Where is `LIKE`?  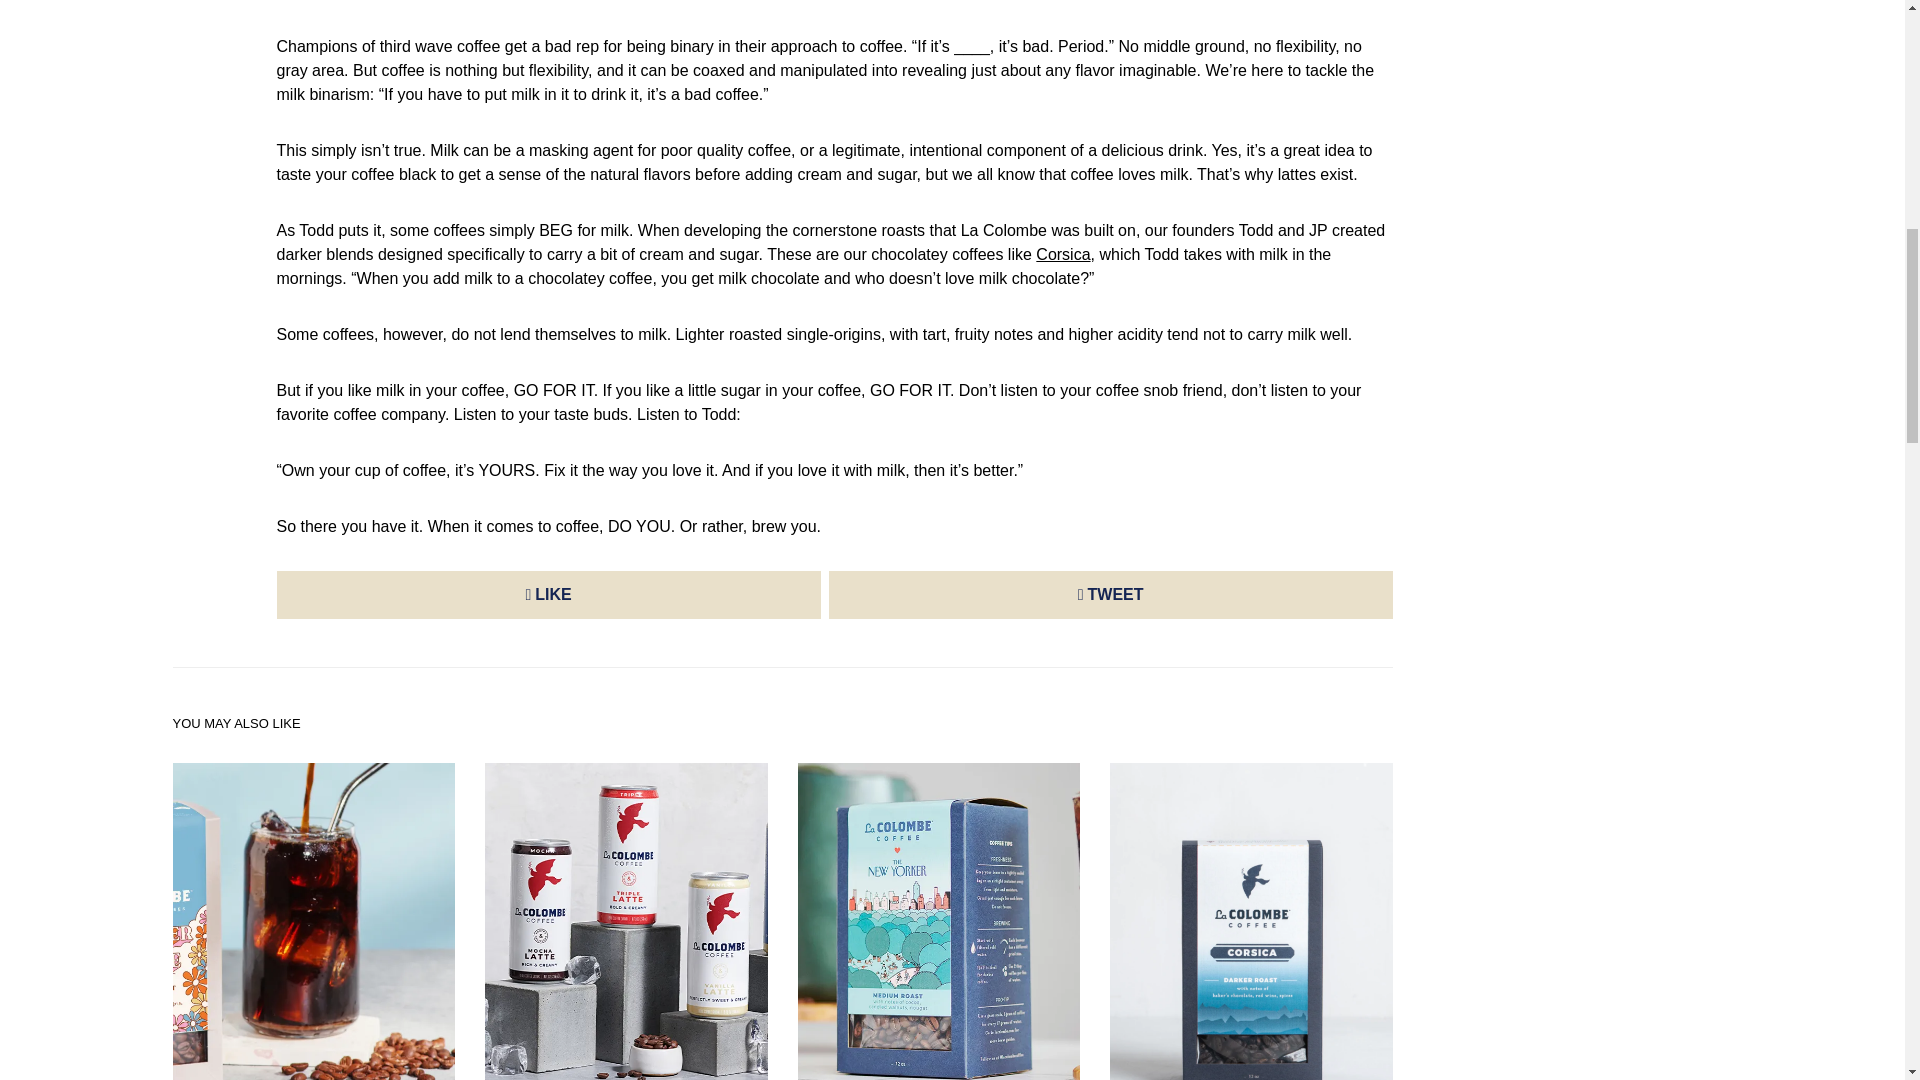 LIKE is located at coordinates (548, 594).